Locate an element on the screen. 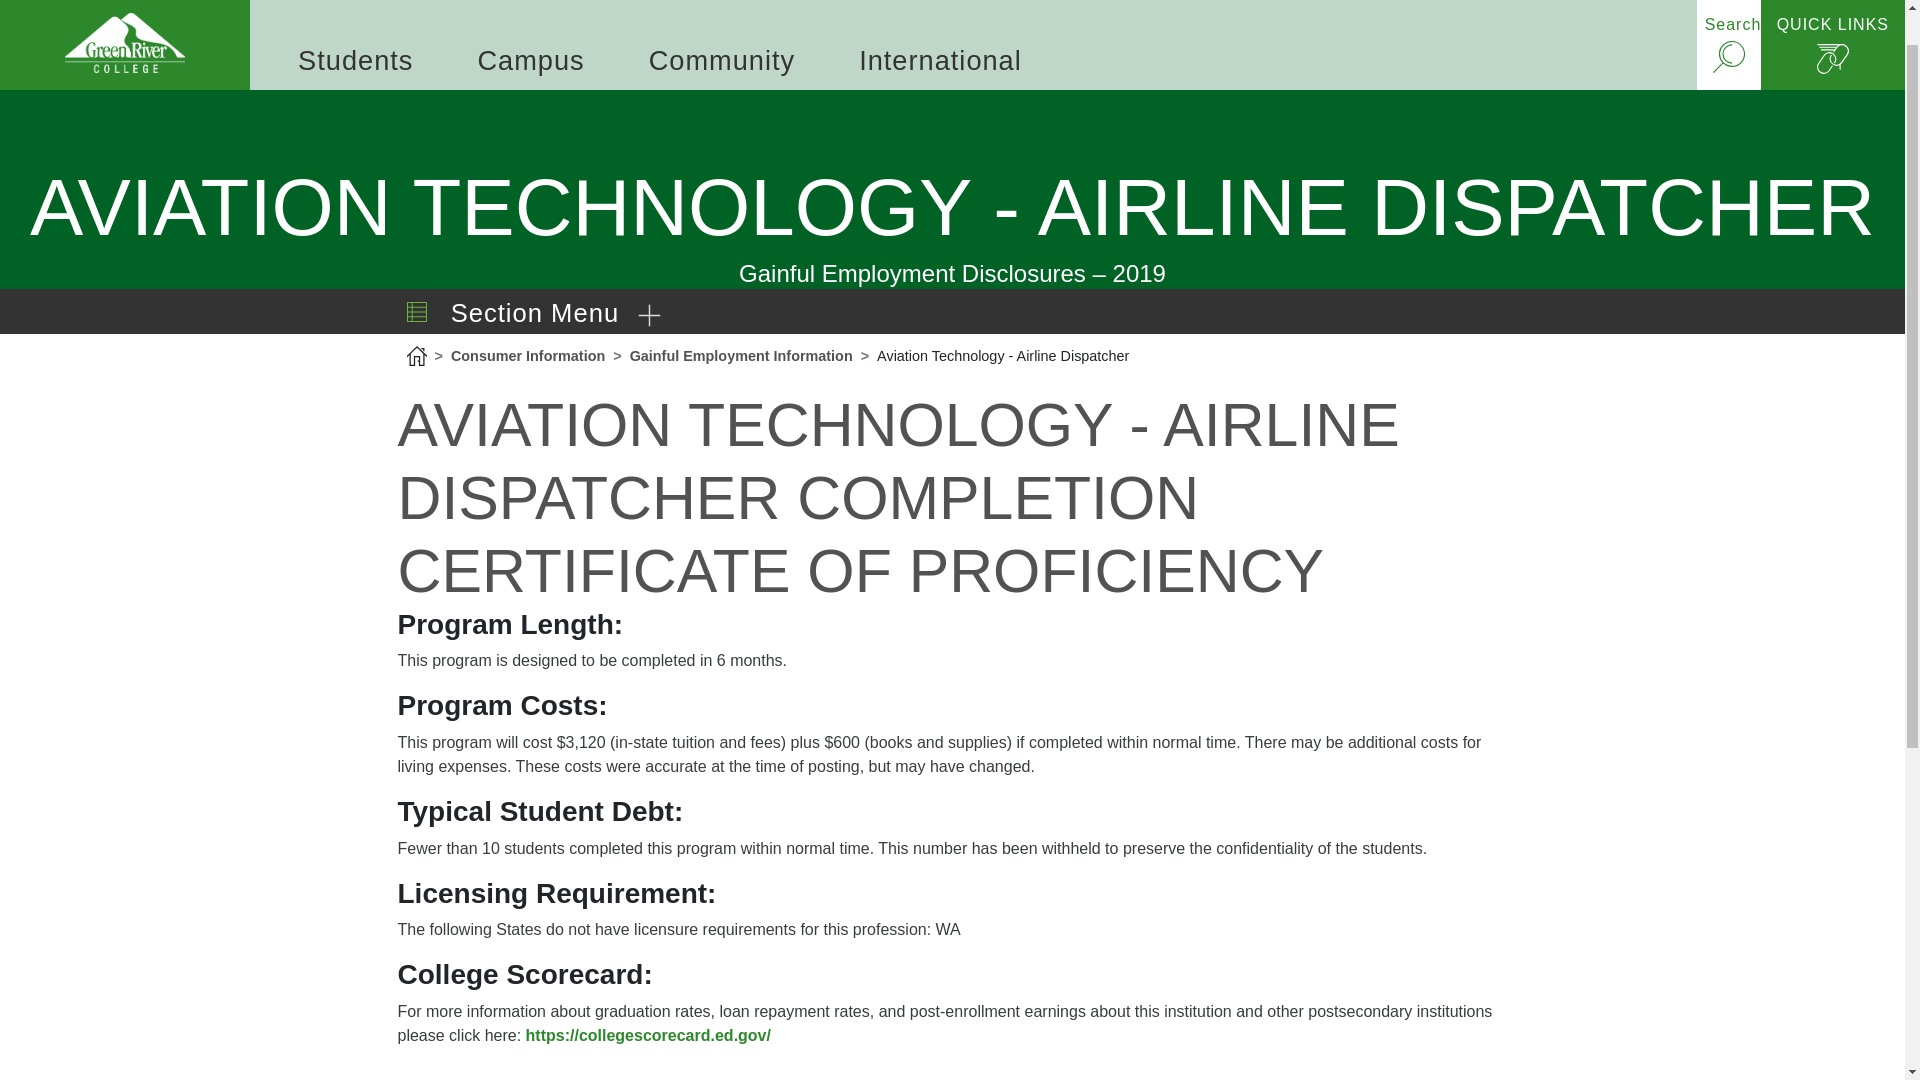 This screenshot has width=1920, height=1080. Students is located at coordinates (355, 19).